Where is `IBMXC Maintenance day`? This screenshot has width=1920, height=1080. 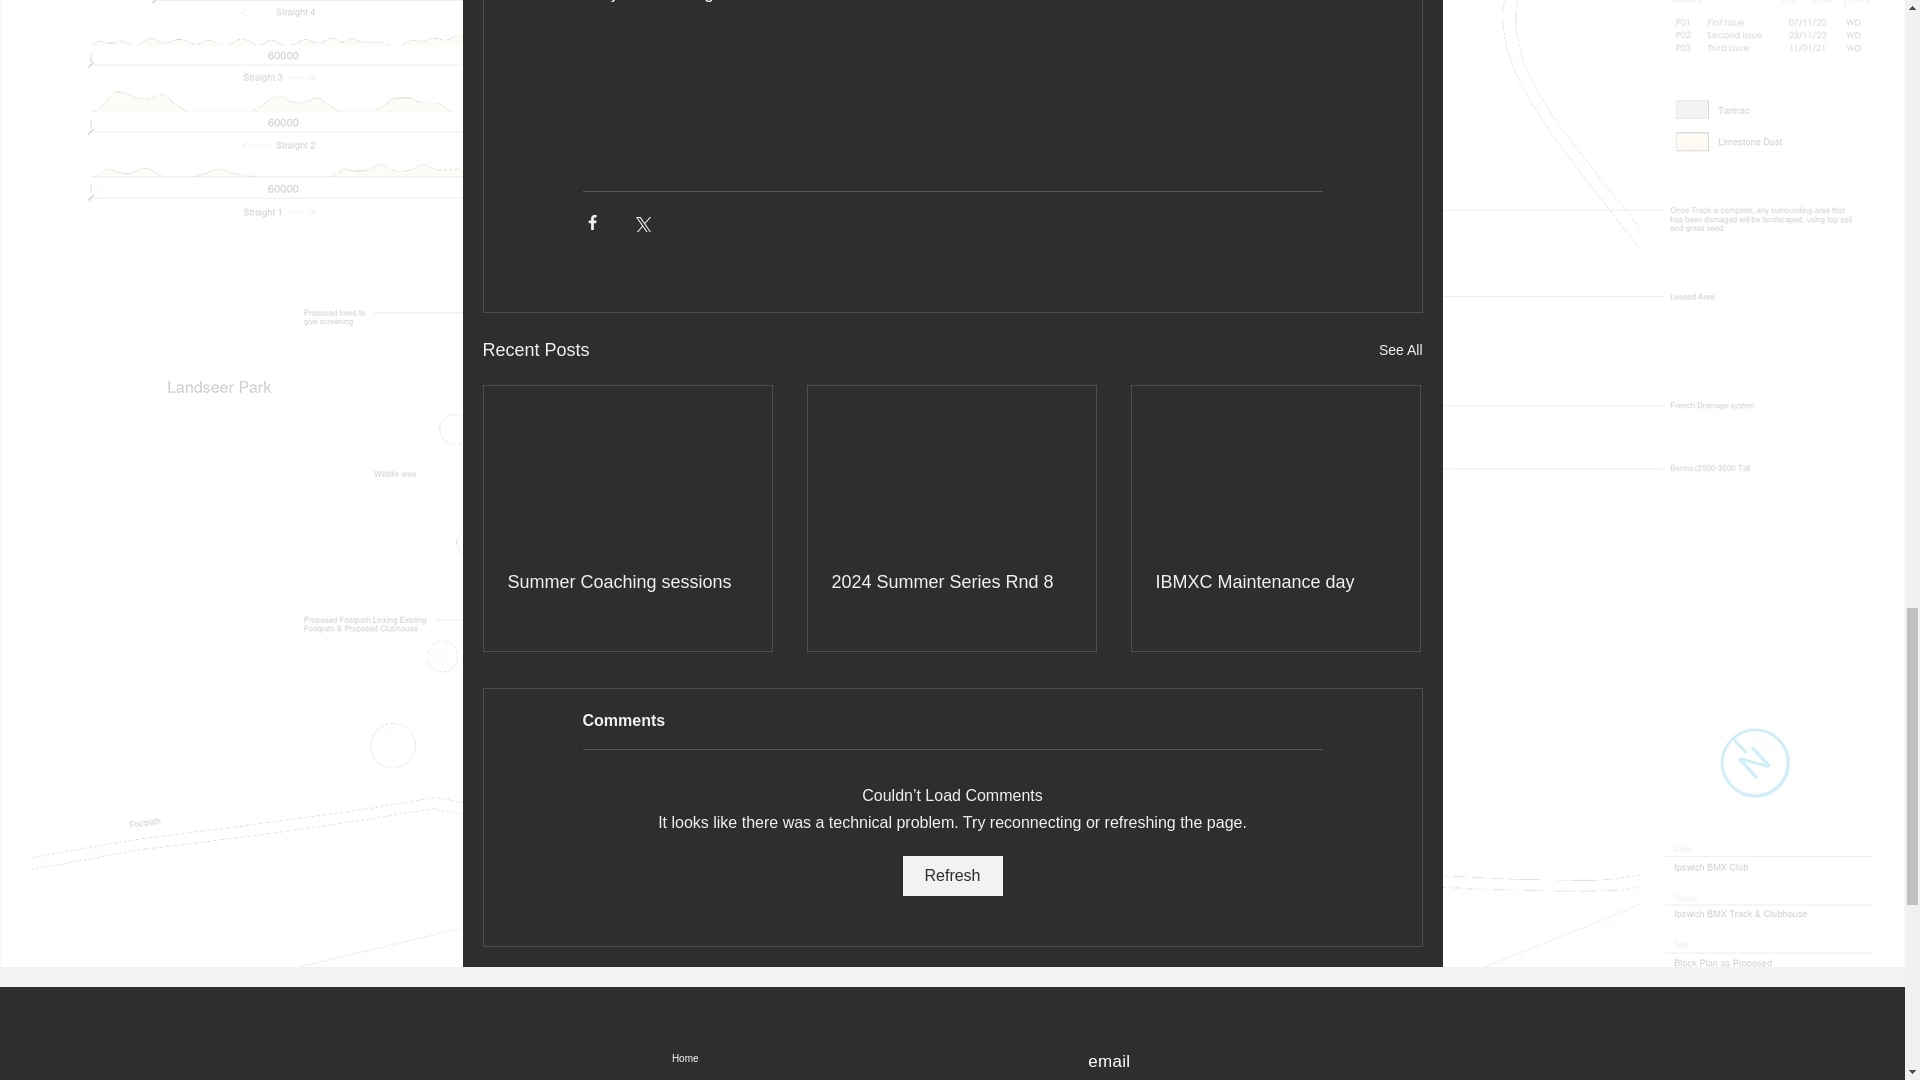
IBMXC Maintenance day is located at coordinates (1275, 582).